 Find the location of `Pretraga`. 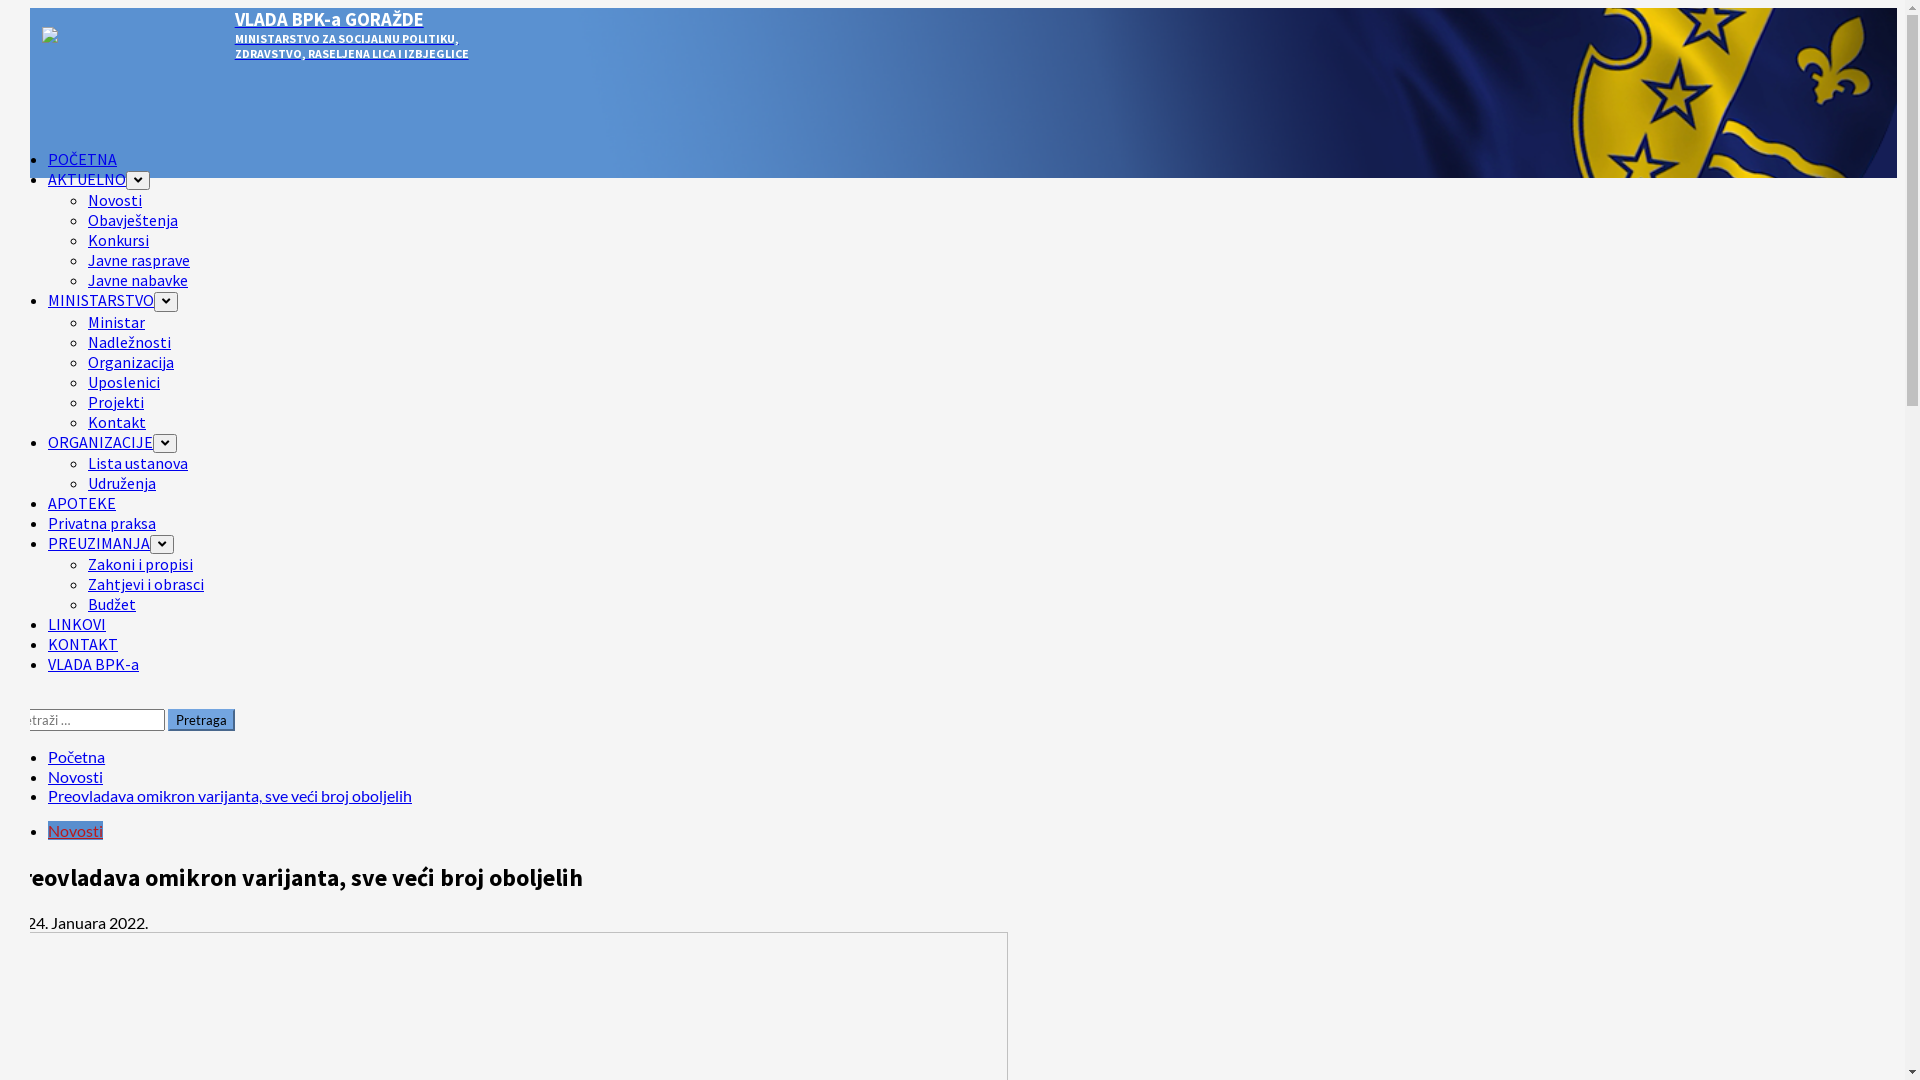

Pretraga is located at coordinates (202, 720).